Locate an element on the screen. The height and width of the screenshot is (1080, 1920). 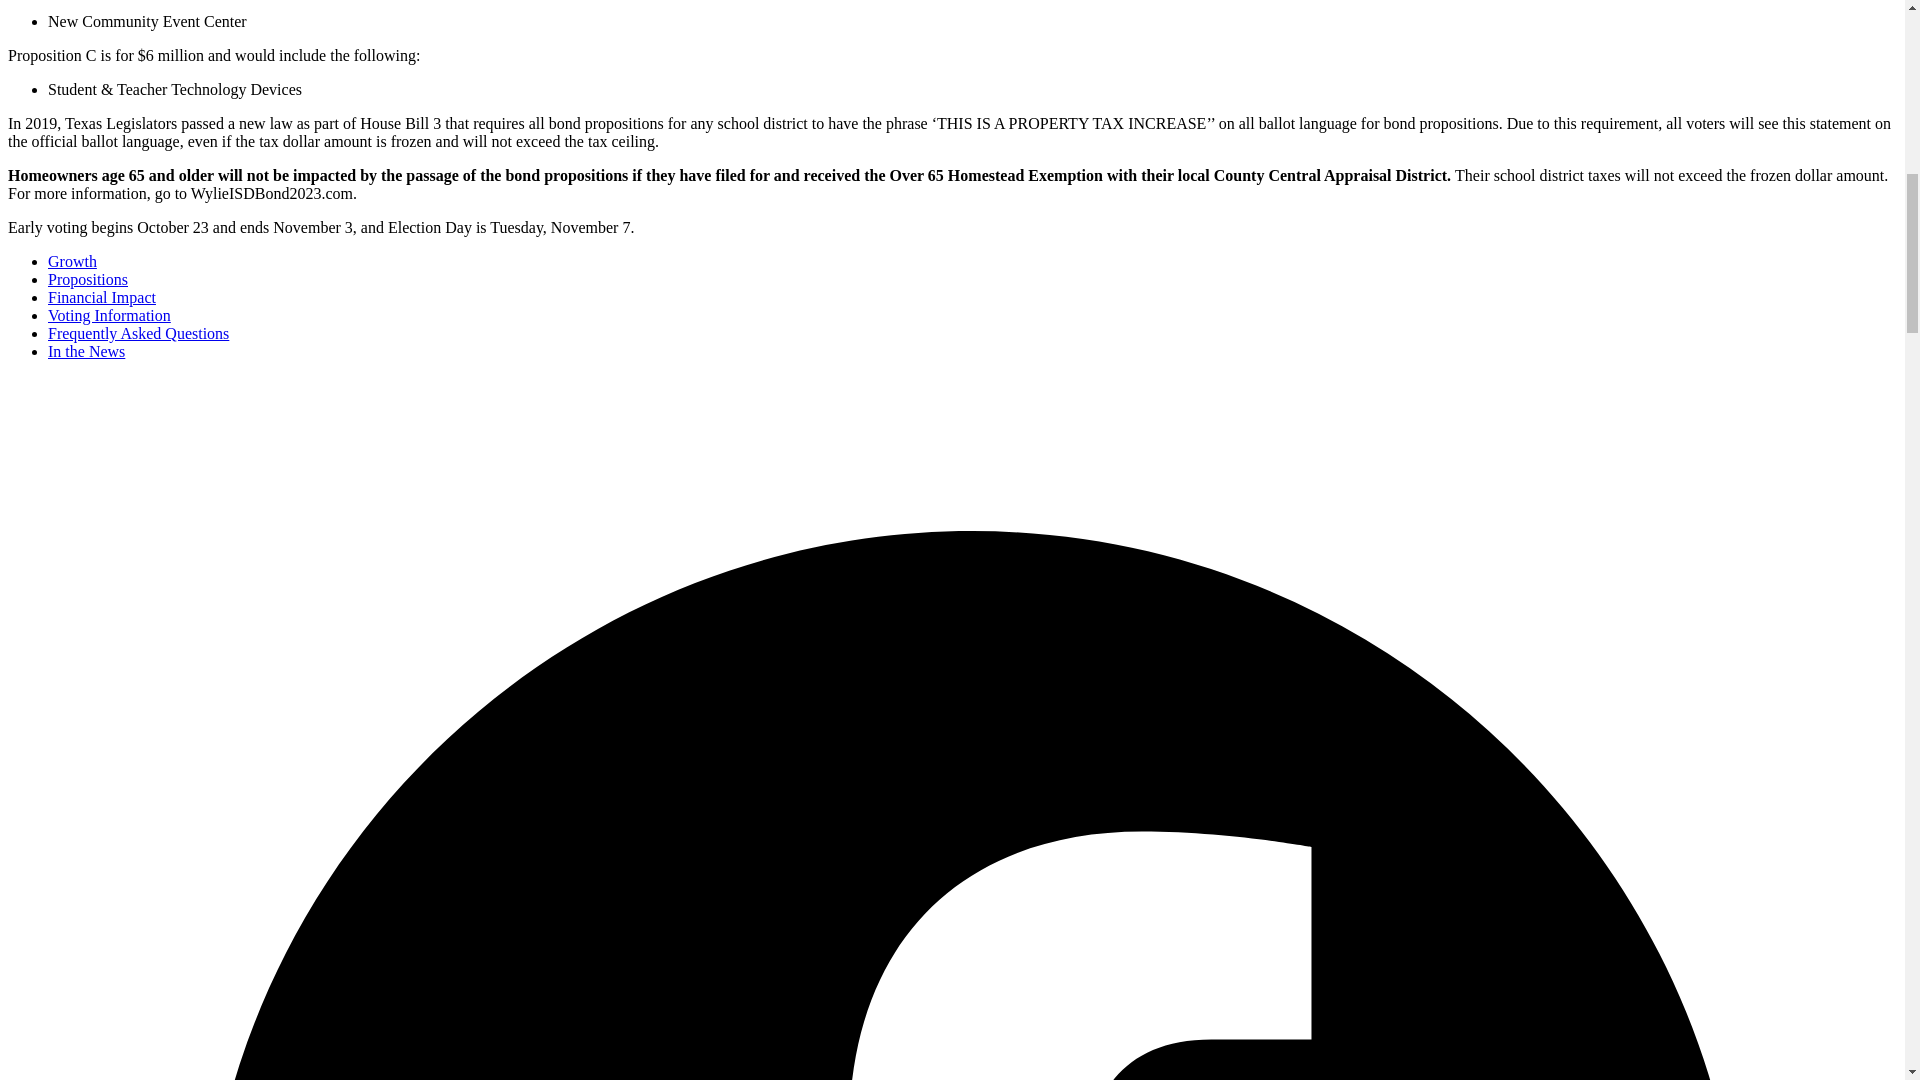
In the News is located at coordinates (86, 351).